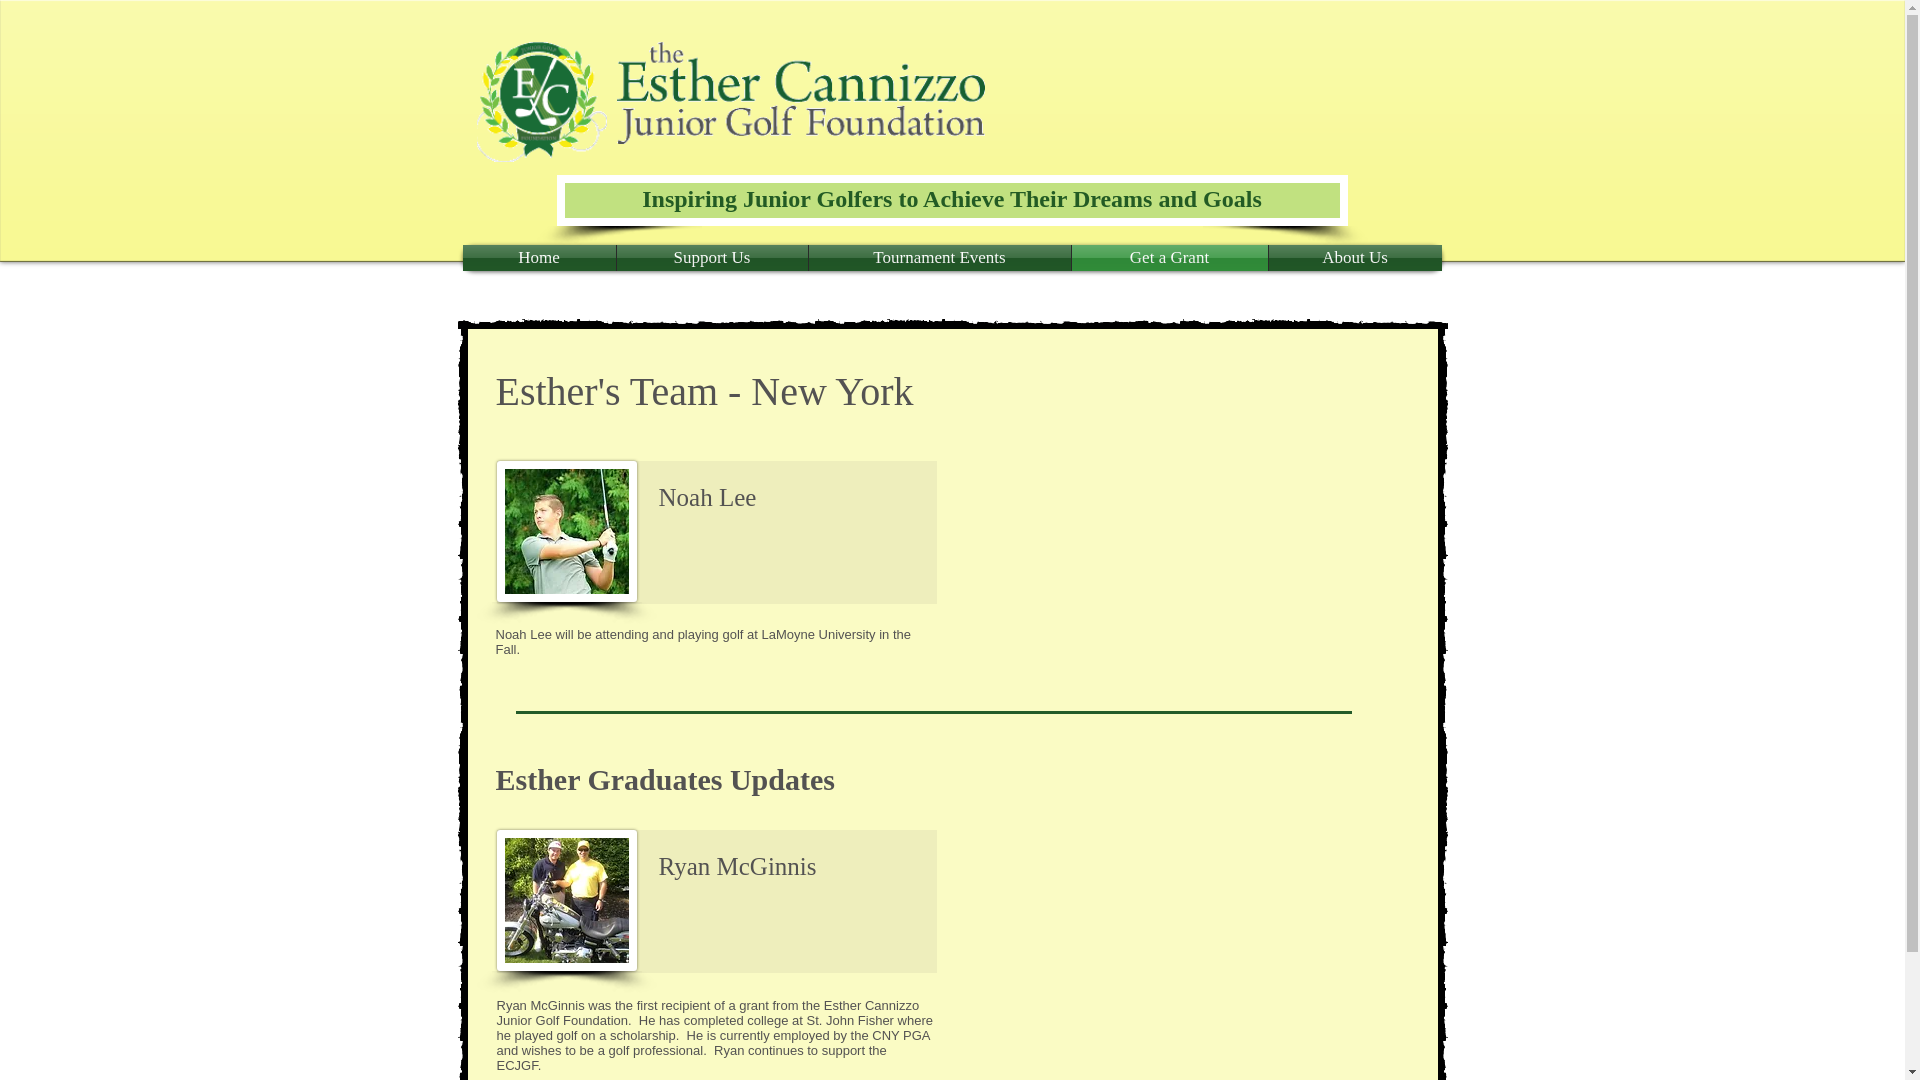 The width and height of the screenshot is (1920, 1080). What do you see at coordinates (711, 258) in the screenshot?
I see `Support Us` at bounding box center [711, 258].